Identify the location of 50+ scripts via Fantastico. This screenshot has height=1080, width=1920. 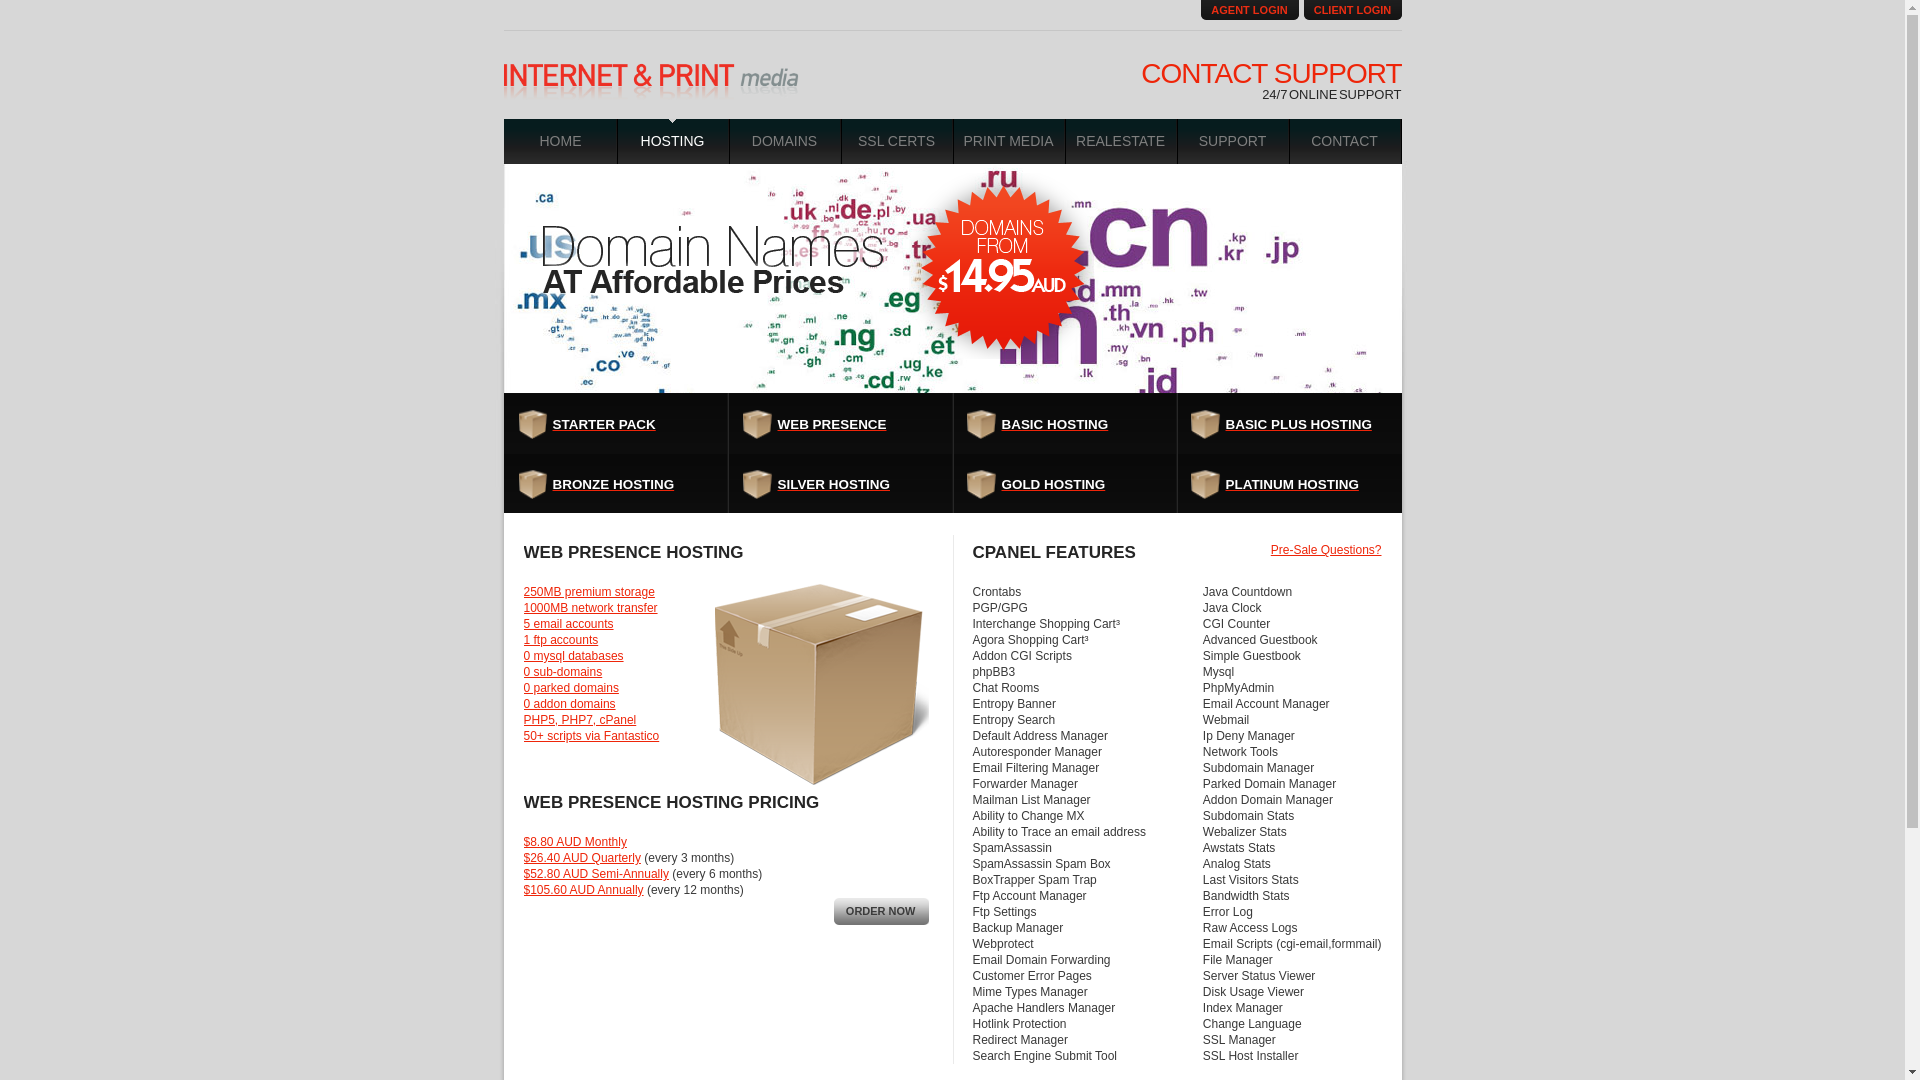
(592, 736).